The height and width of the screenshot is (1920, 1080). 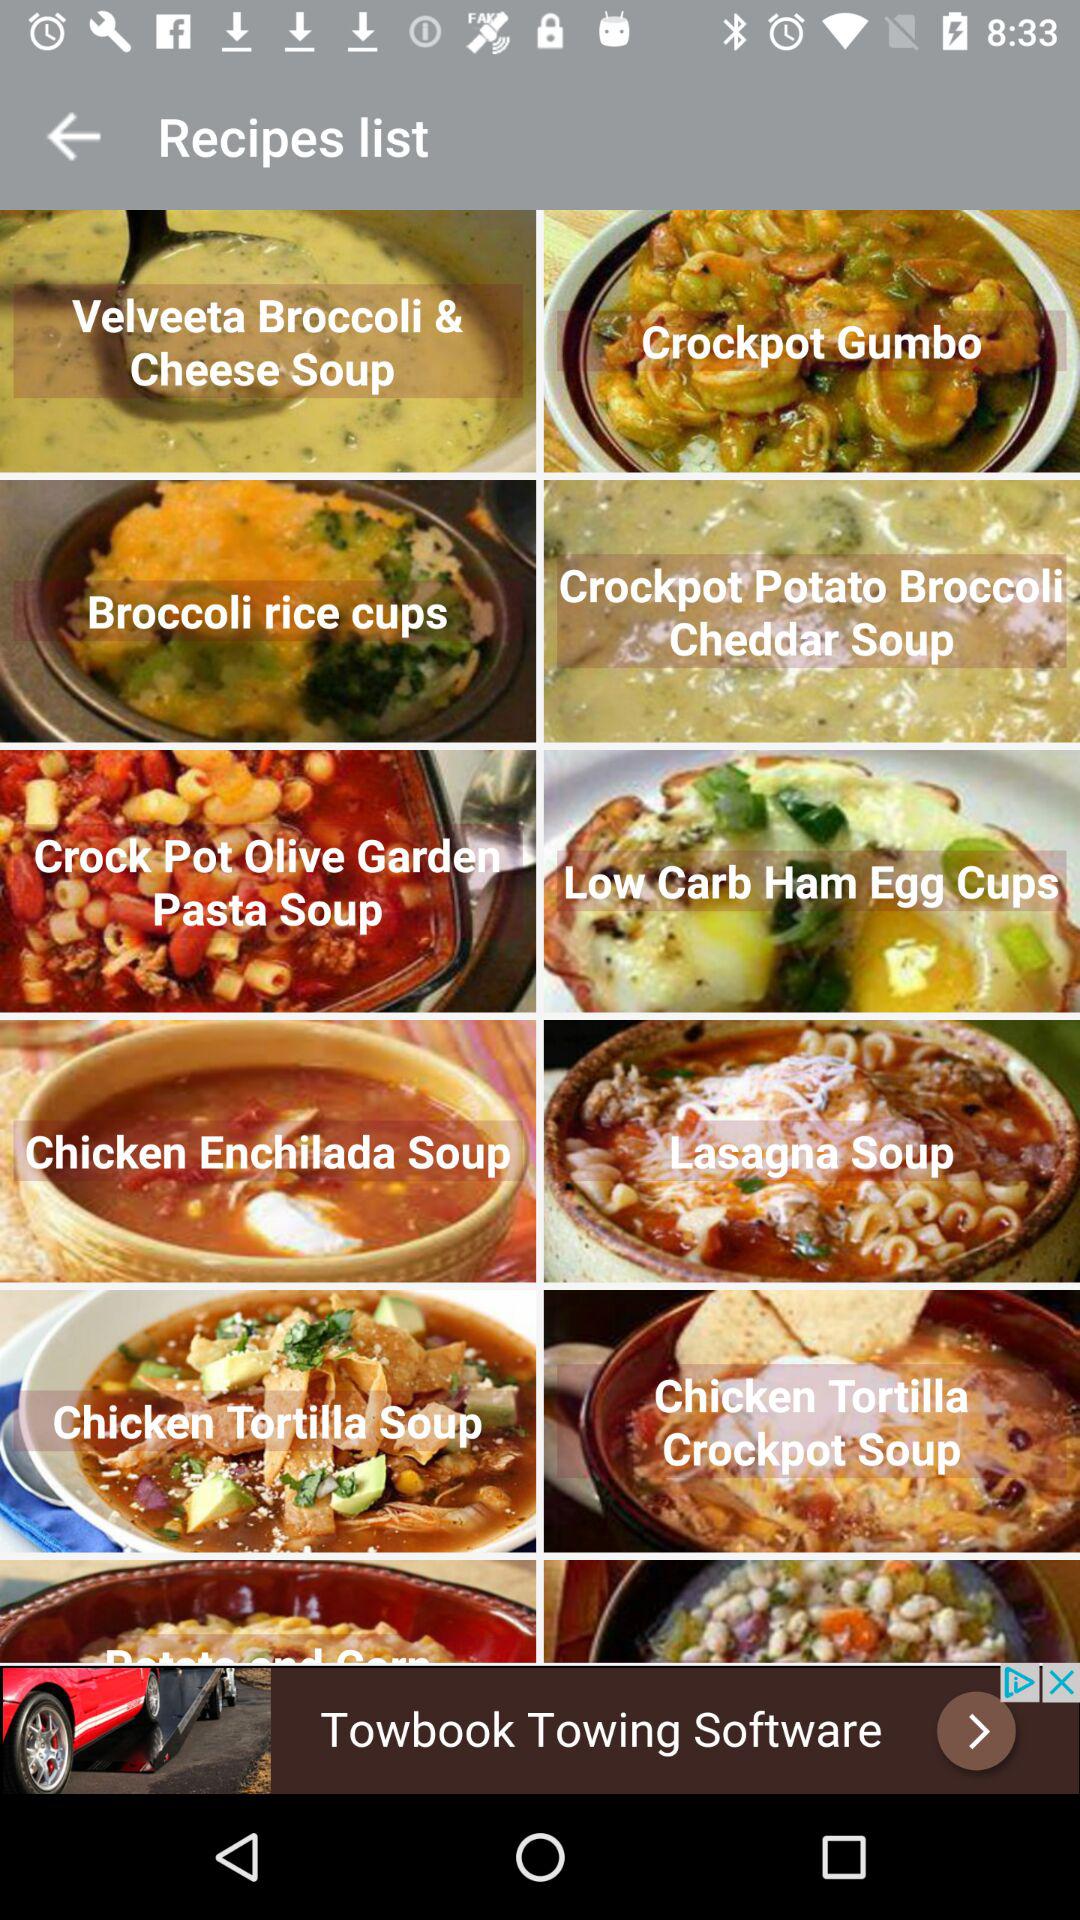 I want to click on go back, so click(x=74, y=136).